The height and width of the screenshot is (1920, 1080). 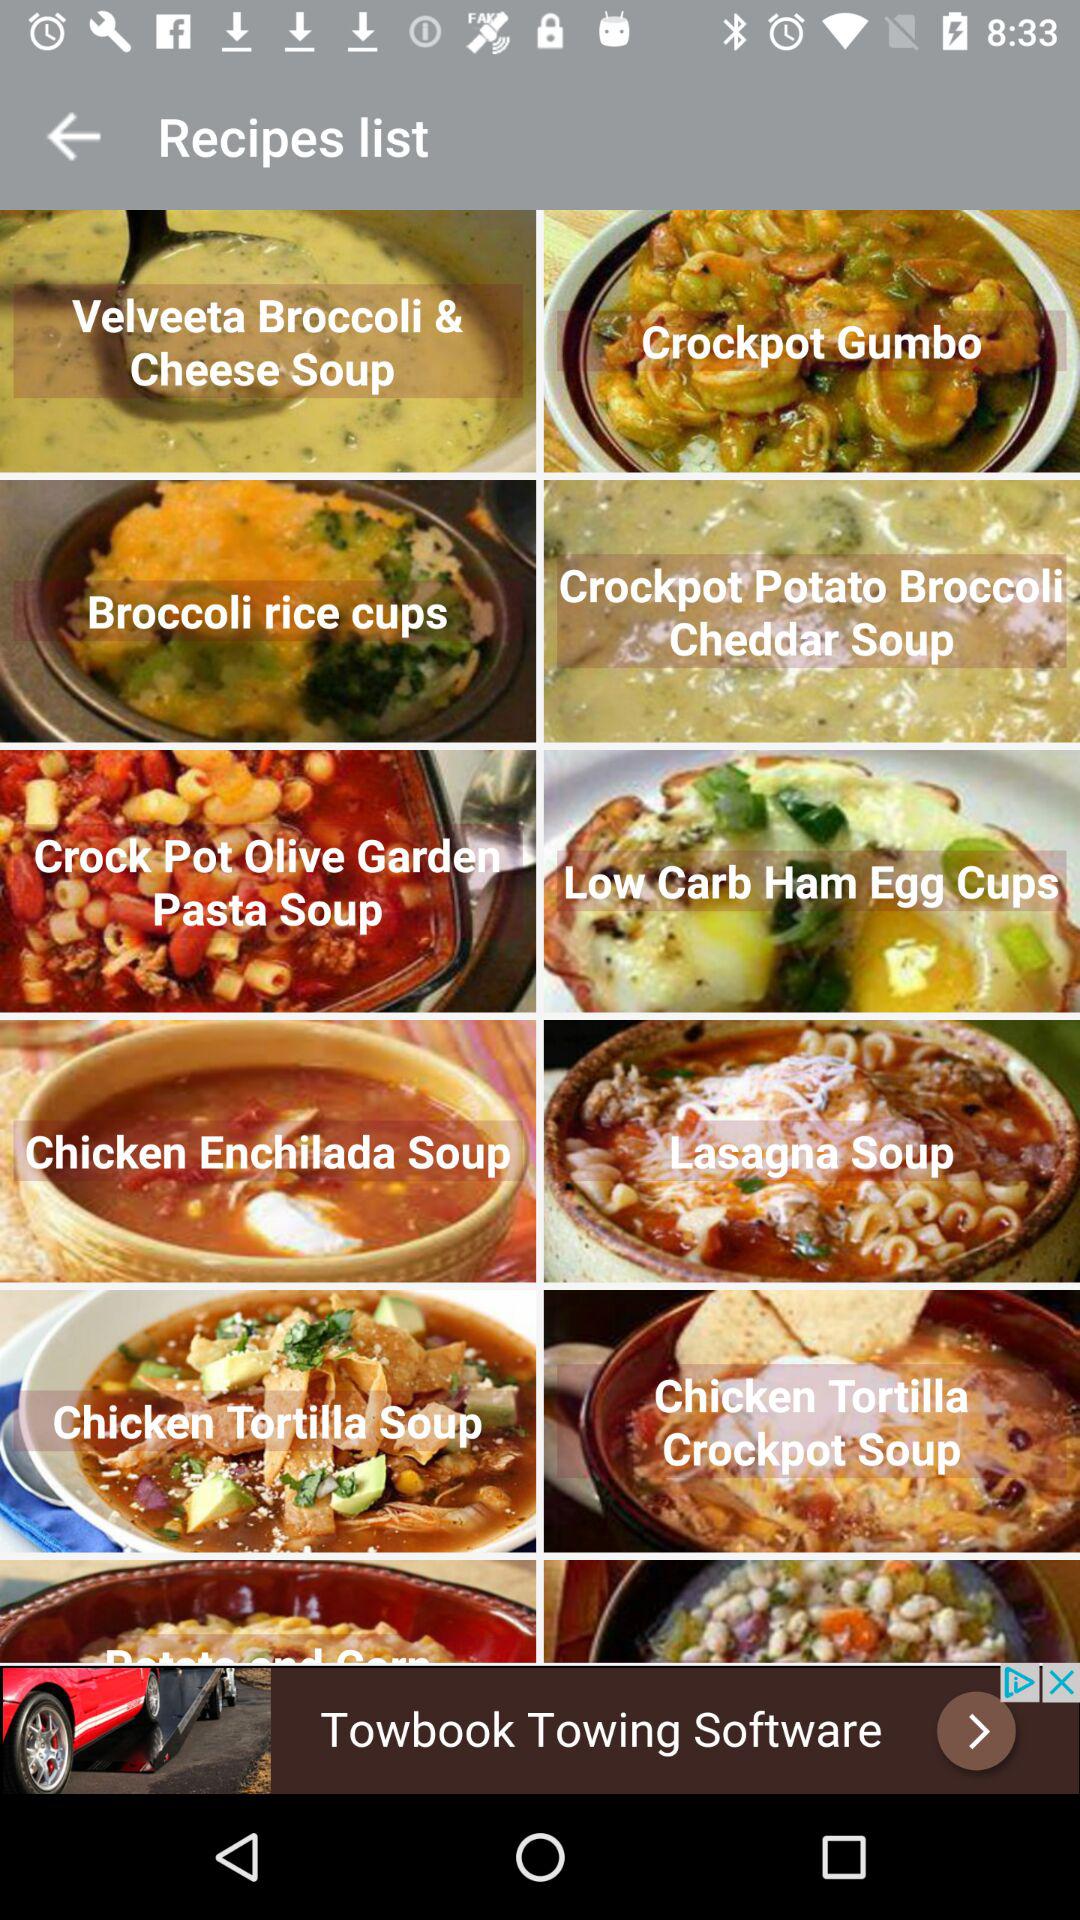 I want to click on go back, so click(x=74, y=136).